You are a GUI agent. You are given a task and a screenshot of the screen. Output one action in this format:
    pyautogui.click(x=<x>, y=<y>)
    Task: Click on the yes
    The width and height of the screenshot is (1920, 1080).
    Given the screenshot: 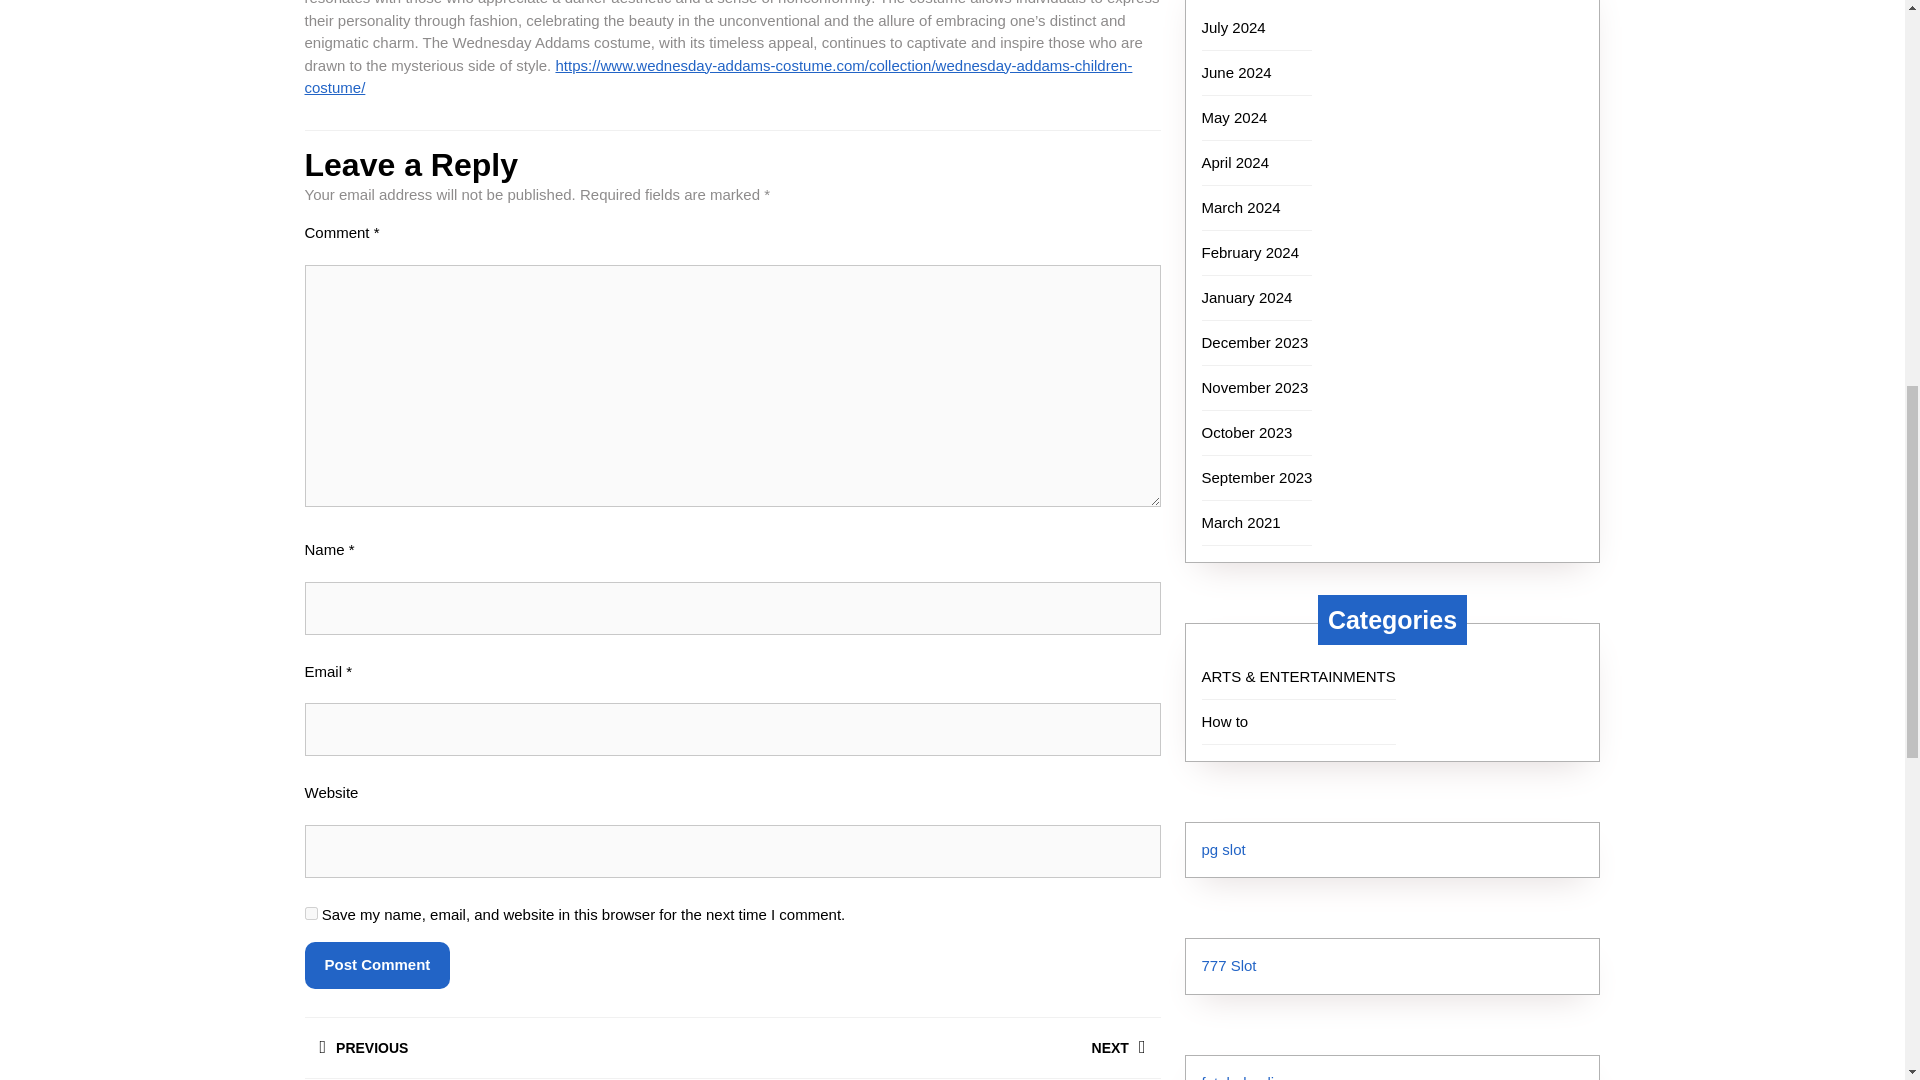 What is the action you would take?
    pyautogui.click(x=310, y=914)
    